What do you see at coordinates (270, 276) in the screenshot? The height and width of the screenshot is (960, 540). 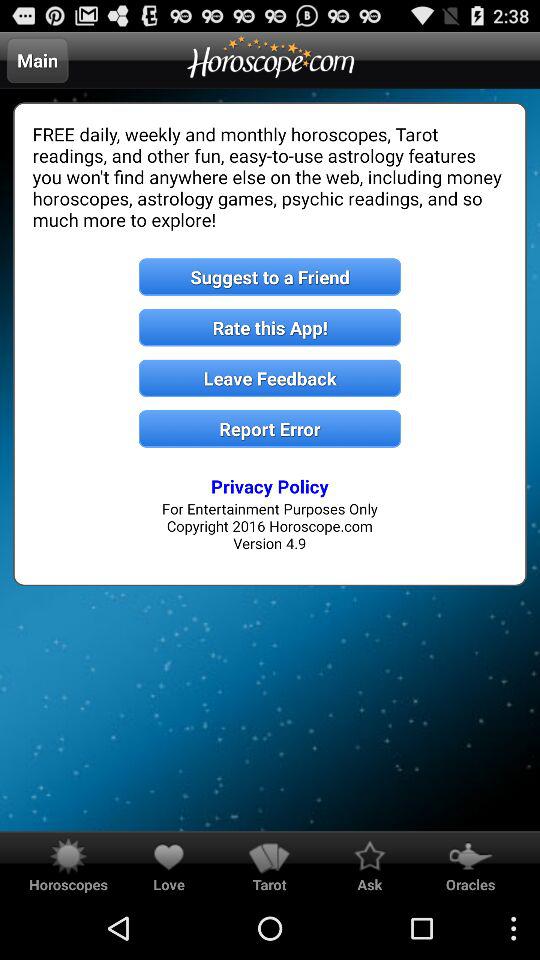 I see `tap suggest to a` at bounding box center [270, 276].